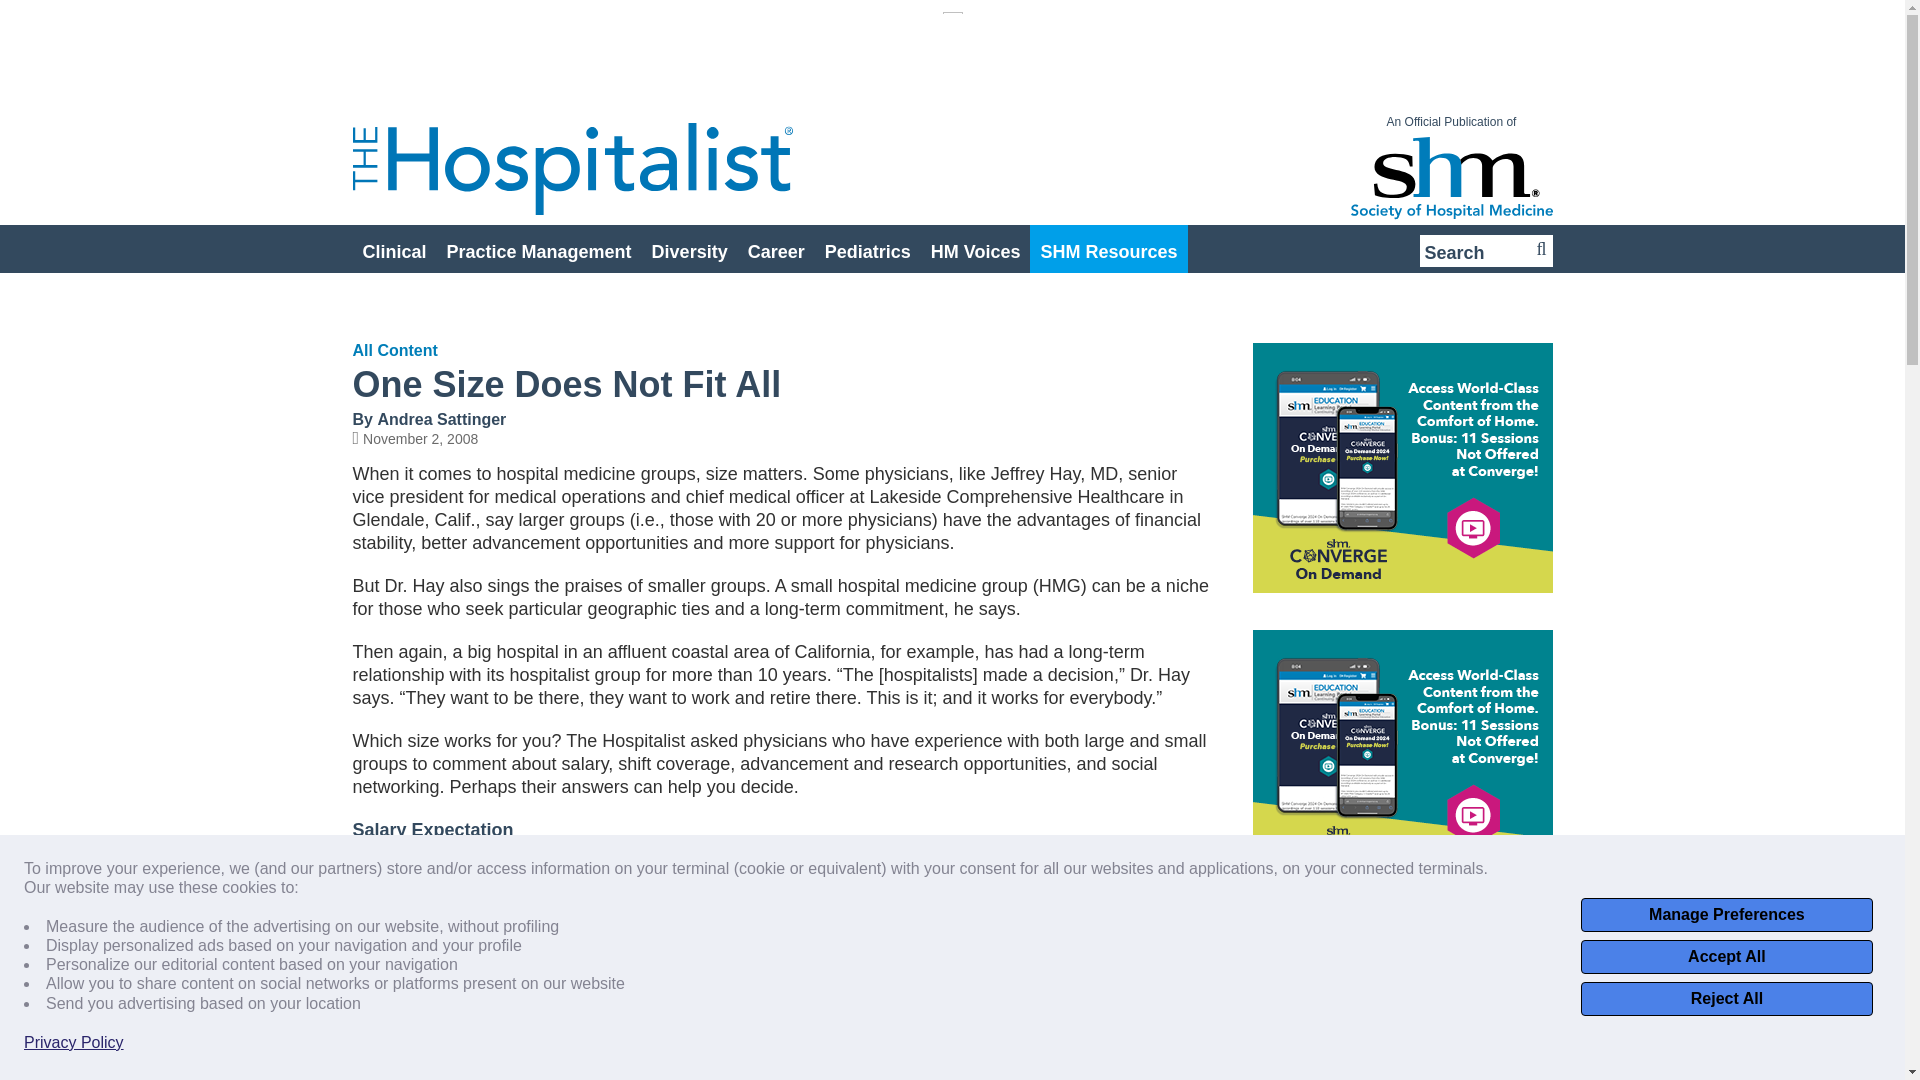 The width and height of the screenshot is (1920, 1080). What do you see at coordinates (1726, 914) in the screenshot?
I see `Manage Preferences` at bounding box center [1726, 914].